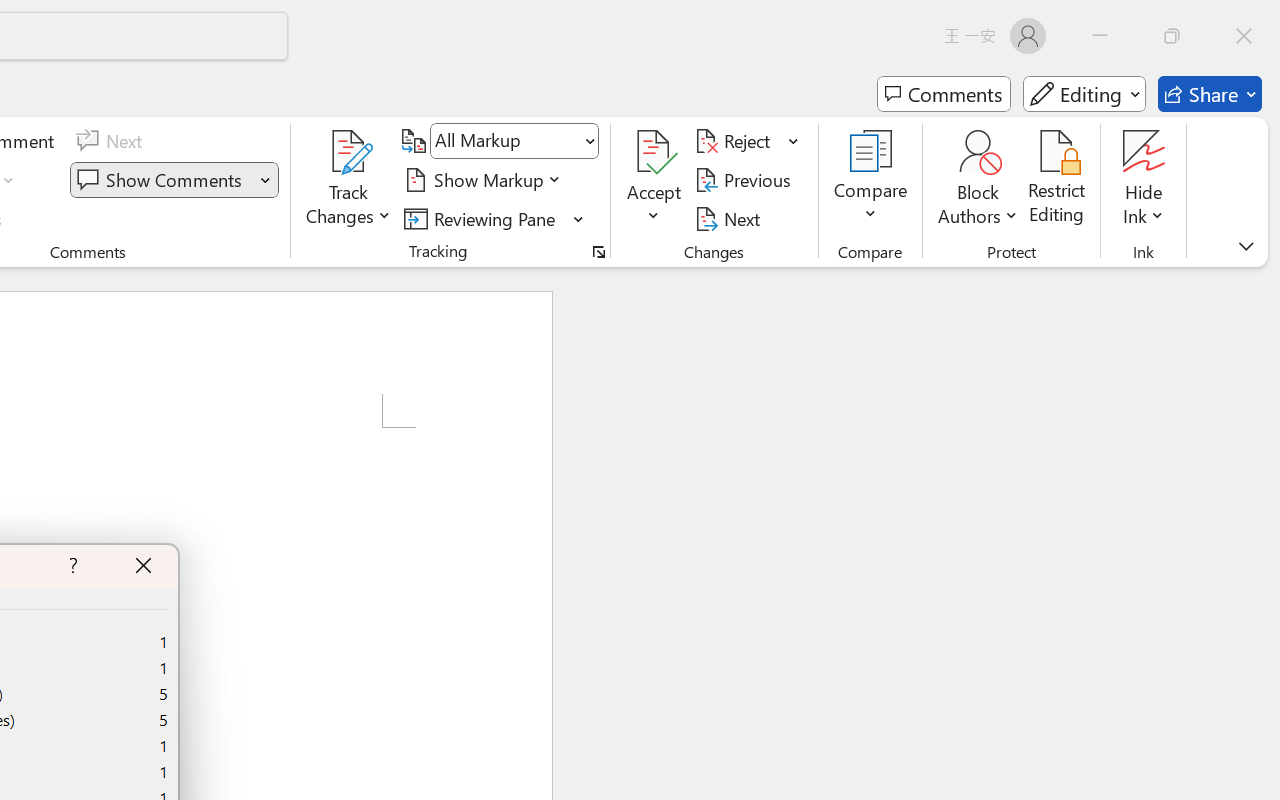  Describe the element at coordinates (1057, 180) in the screenshot. I see `Restrict Editing` at that location.